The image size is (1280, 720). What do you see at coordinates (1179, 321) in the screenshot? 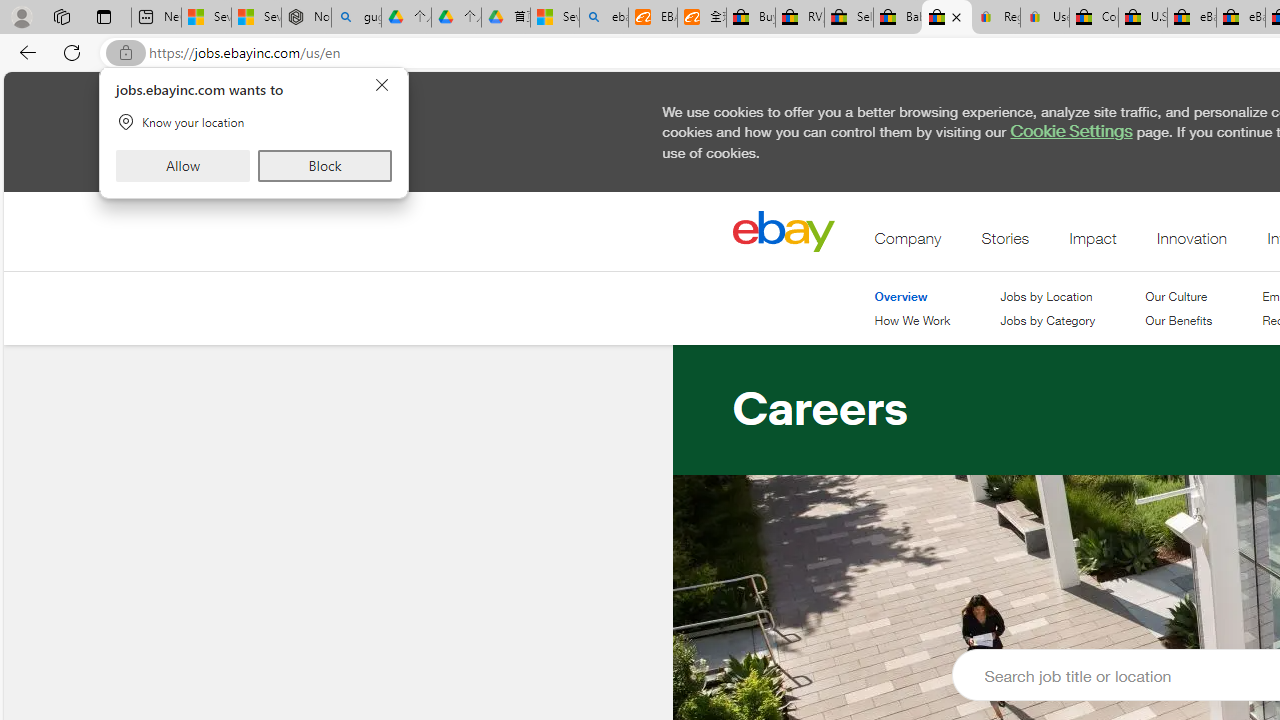
I see `Our Benefits` at bounding box center [1179, 321].